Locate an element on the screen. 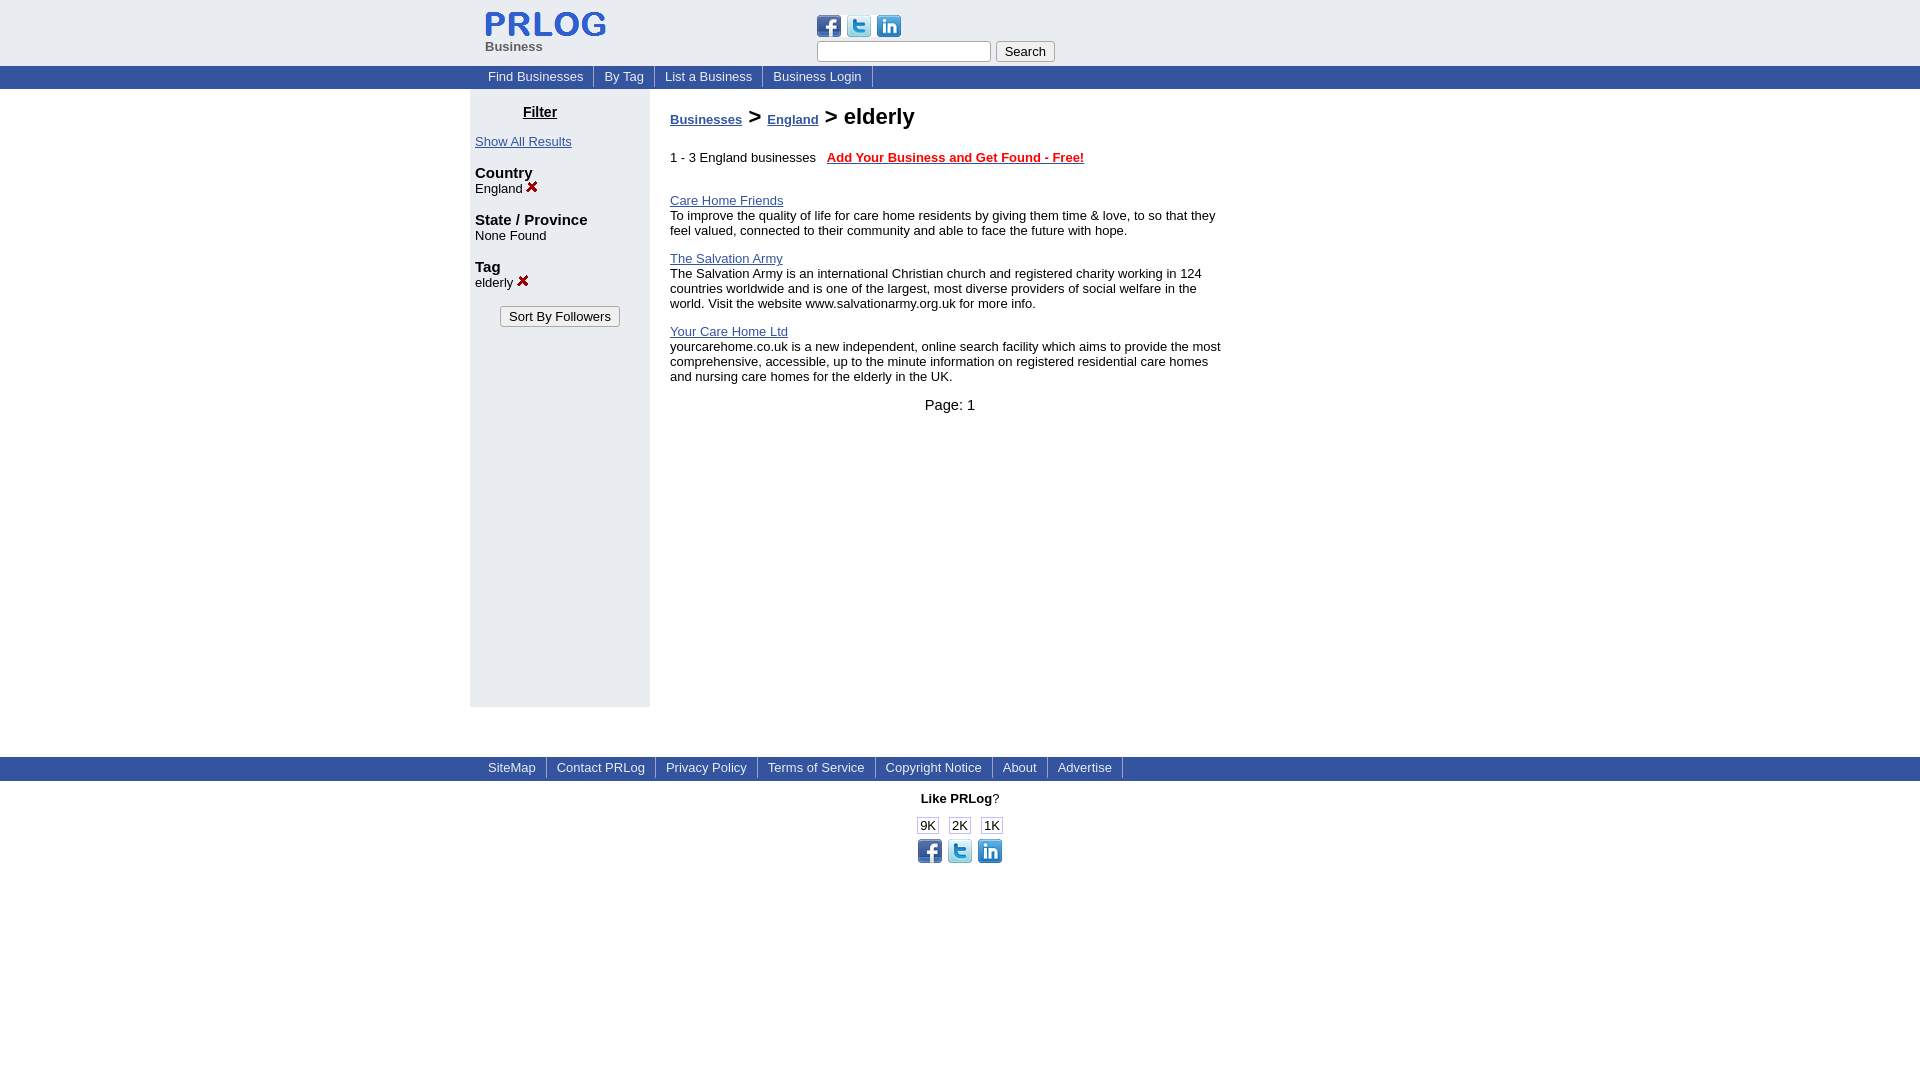  Share this page! is located at coordinates (960, 858).